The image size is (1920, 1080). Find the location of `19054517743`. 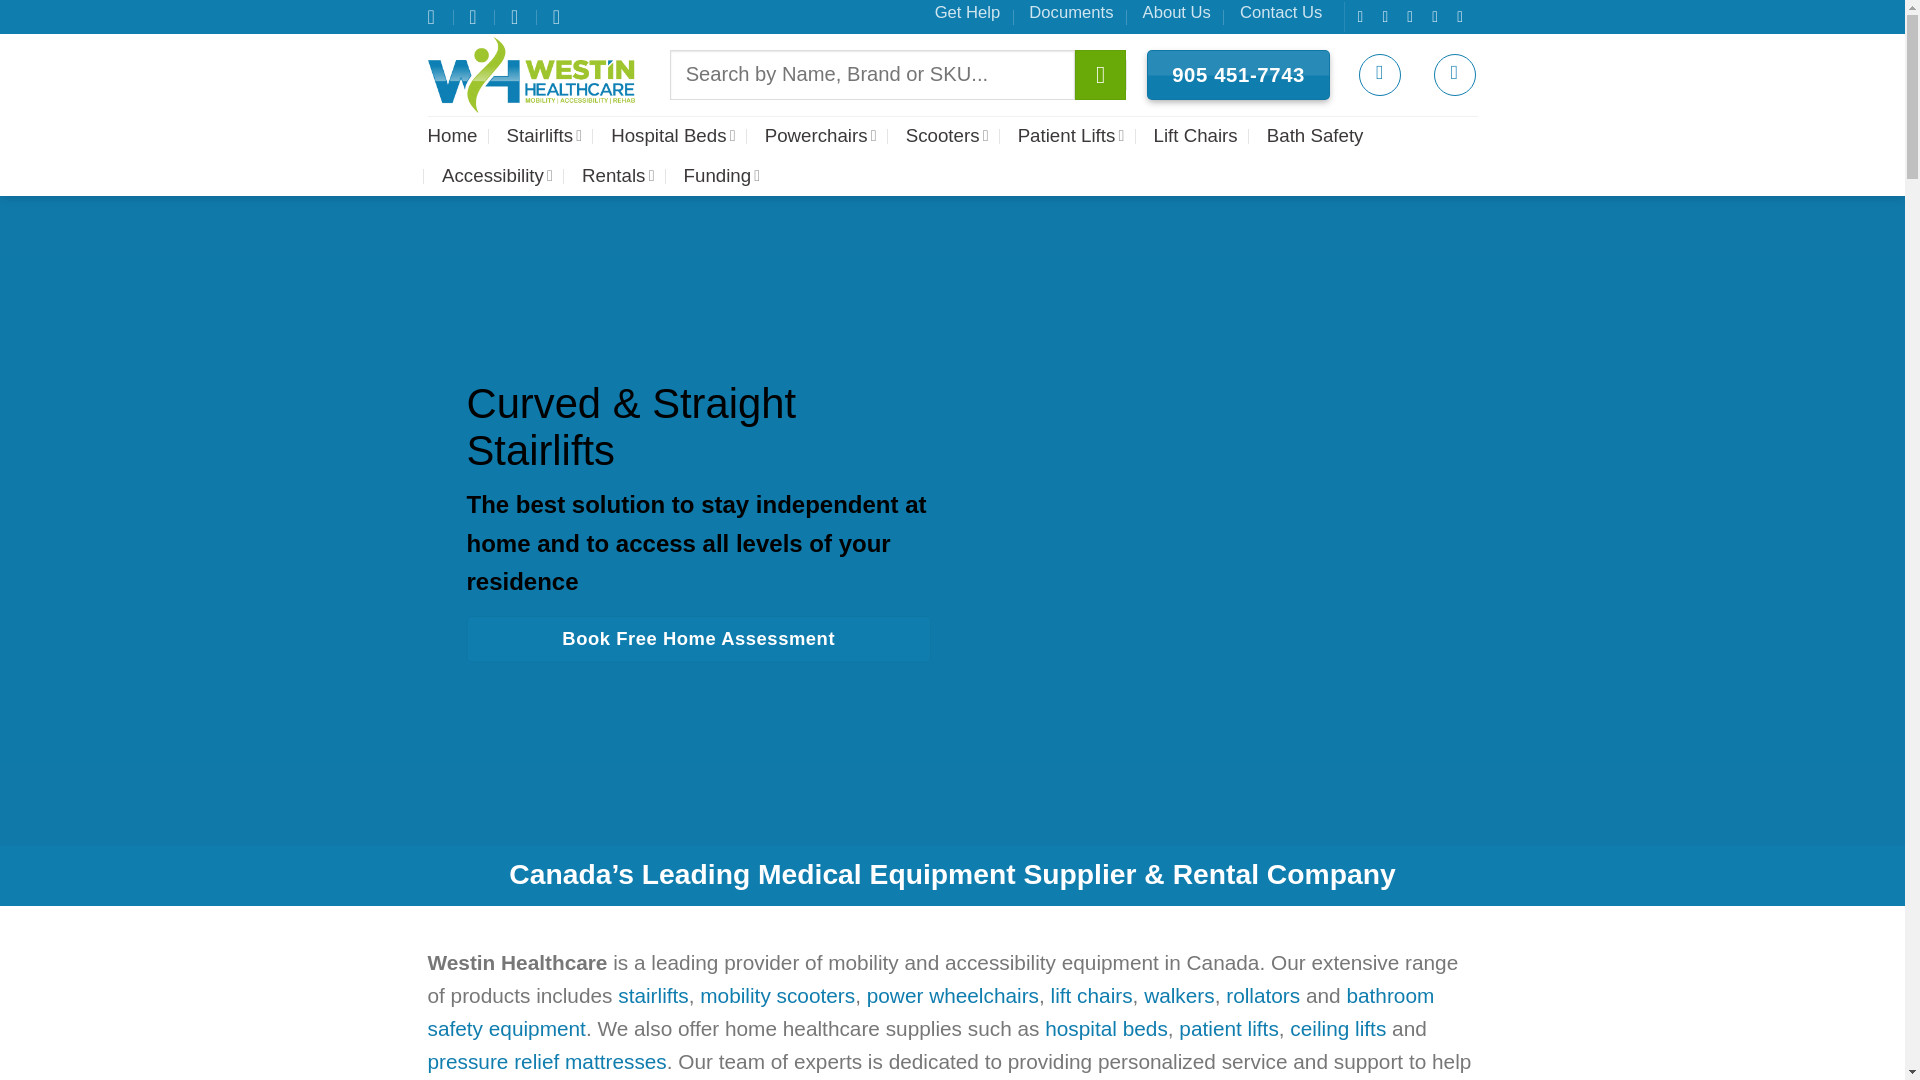

19054517743 is located at coordinates (559, 16).